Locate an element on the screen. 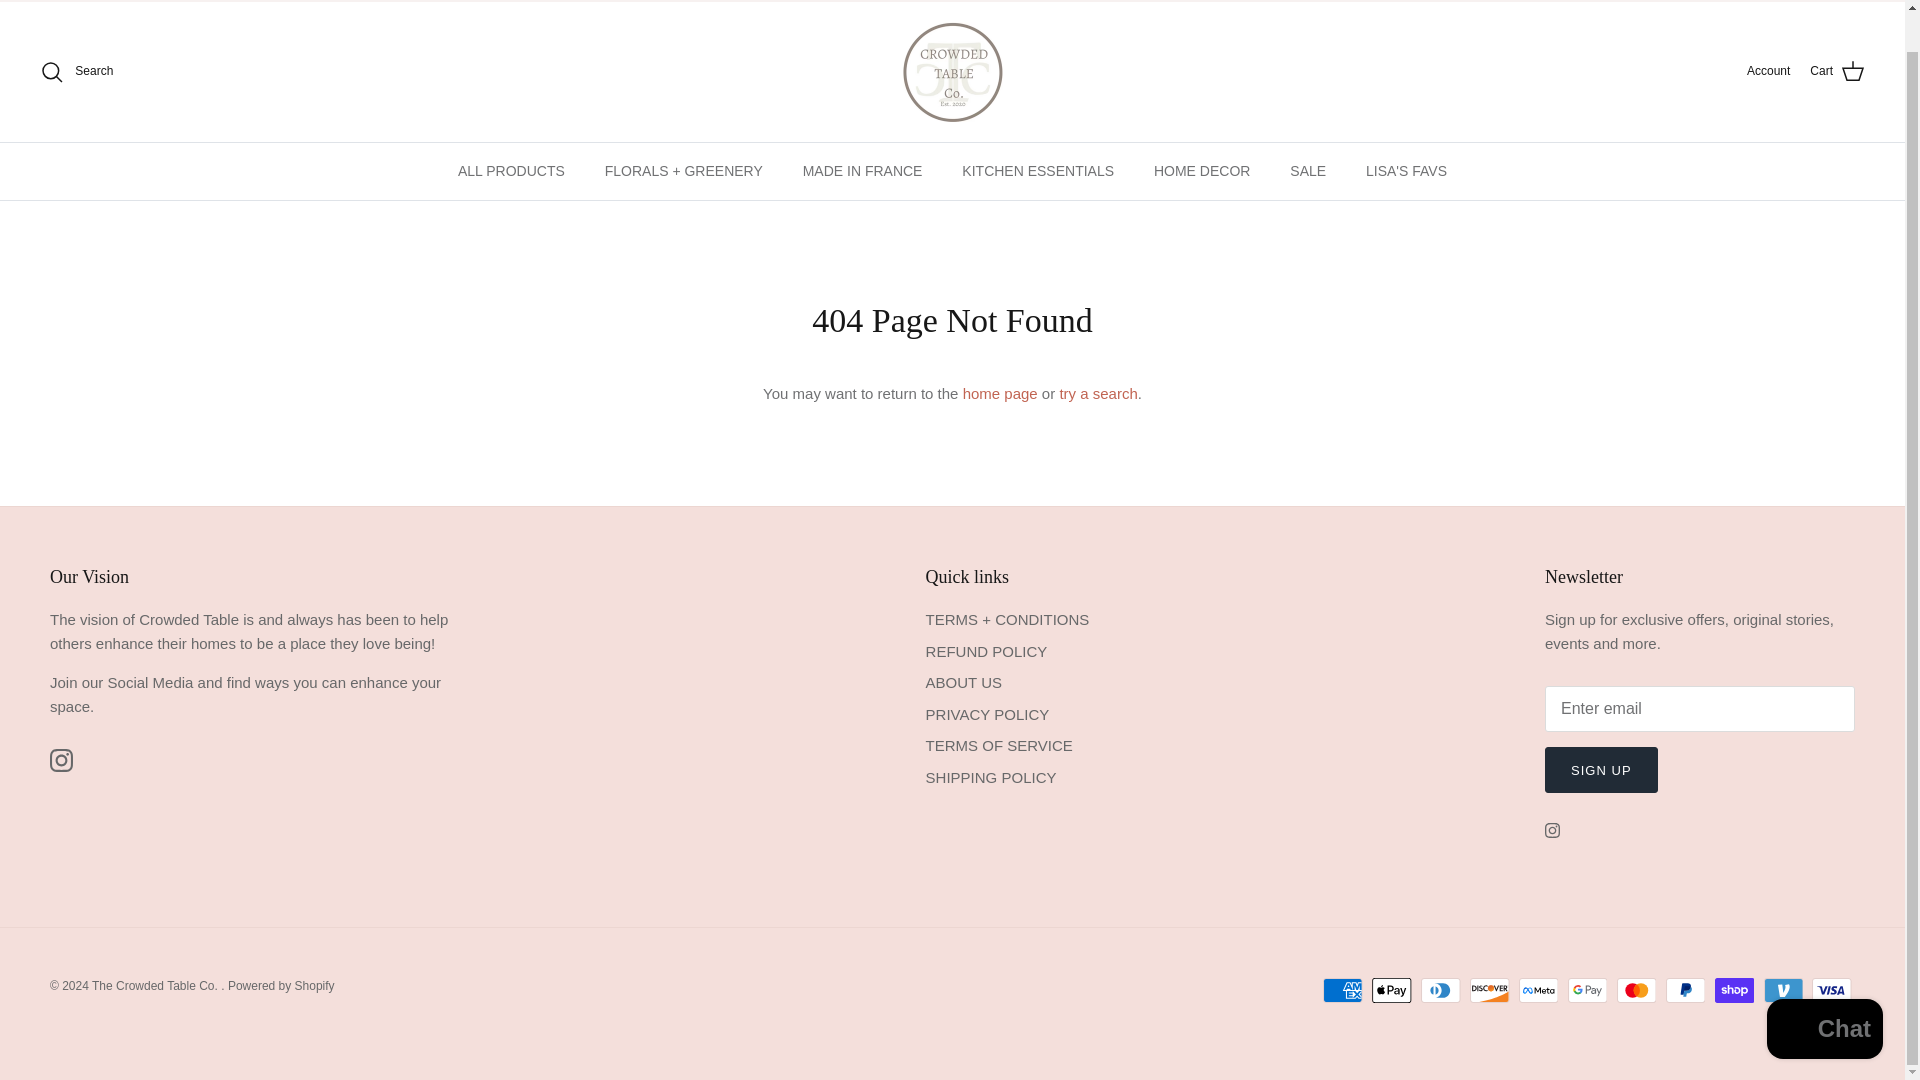  Visa is located at coordinates (1831, 990).